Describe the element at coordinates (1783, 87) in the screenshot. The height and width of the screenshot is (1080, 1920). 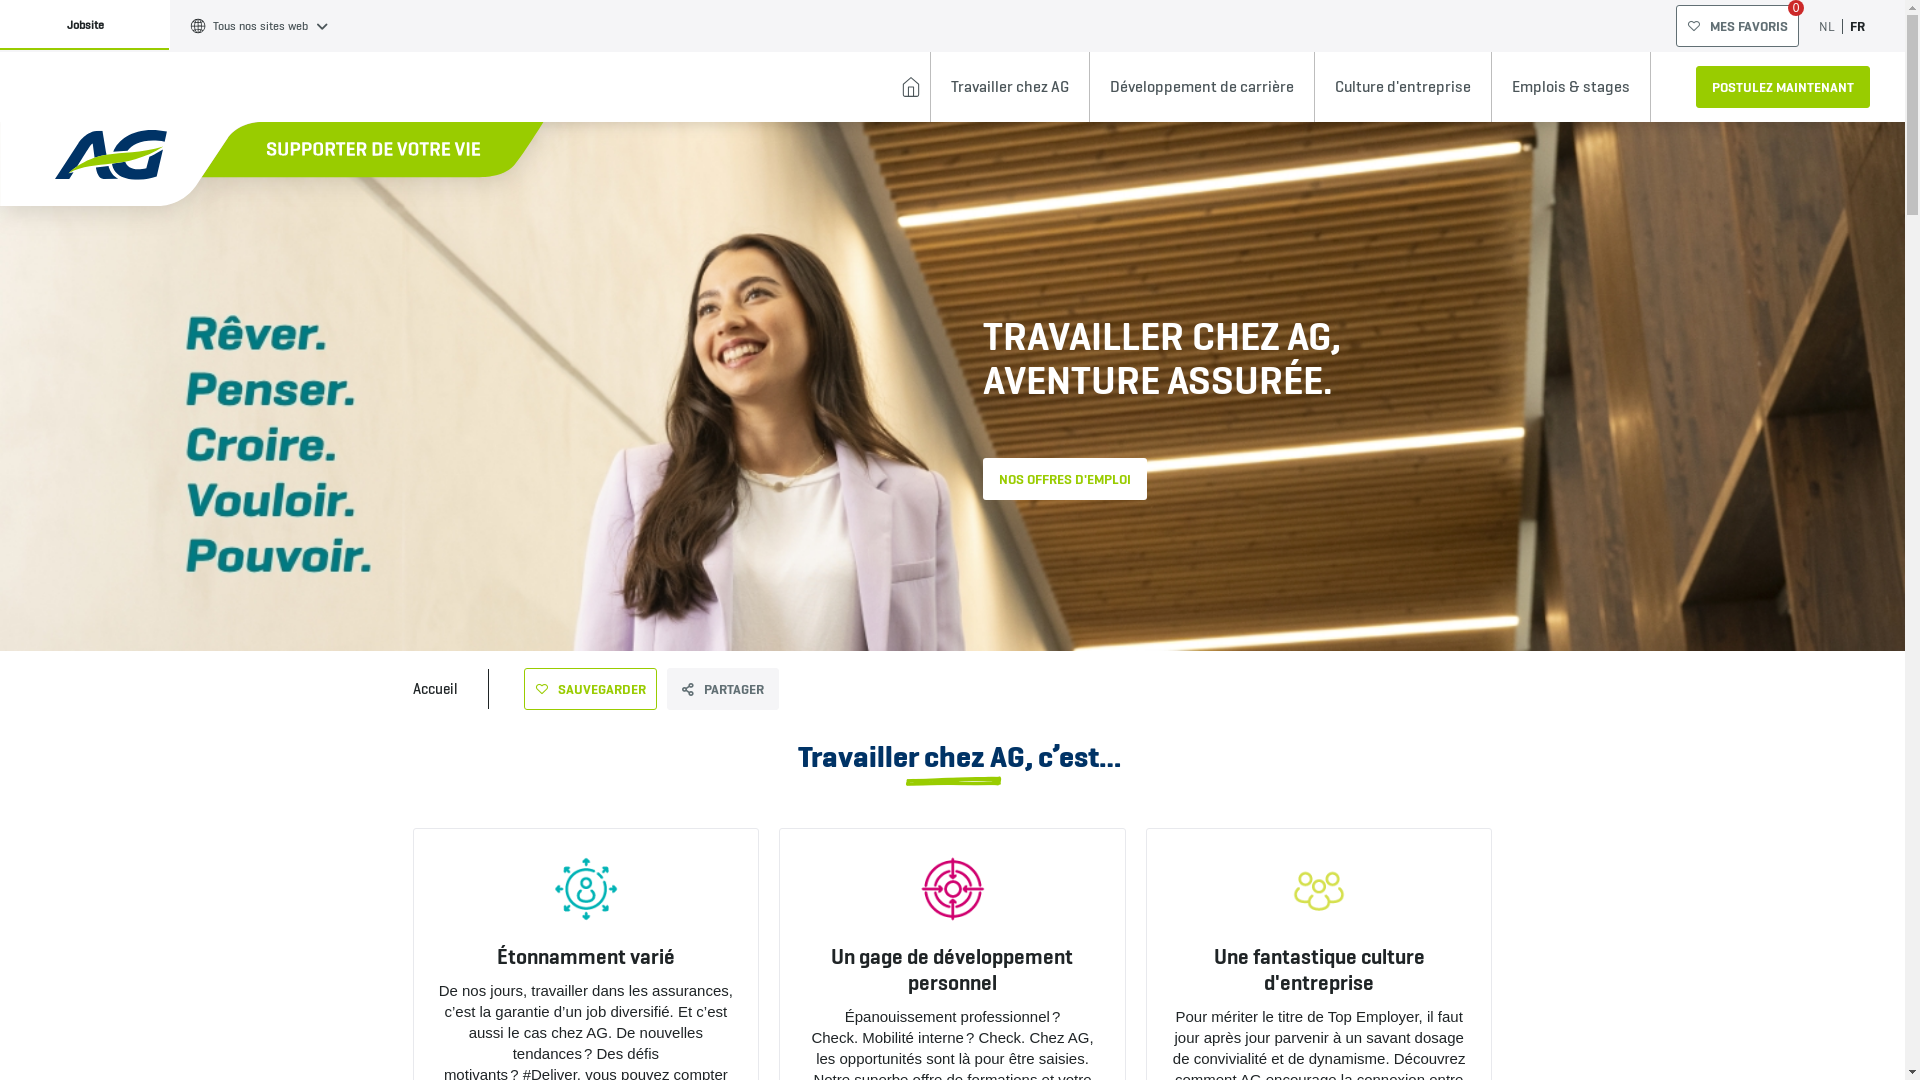
I see `POSTULEZ MAINTENANT` at that location.